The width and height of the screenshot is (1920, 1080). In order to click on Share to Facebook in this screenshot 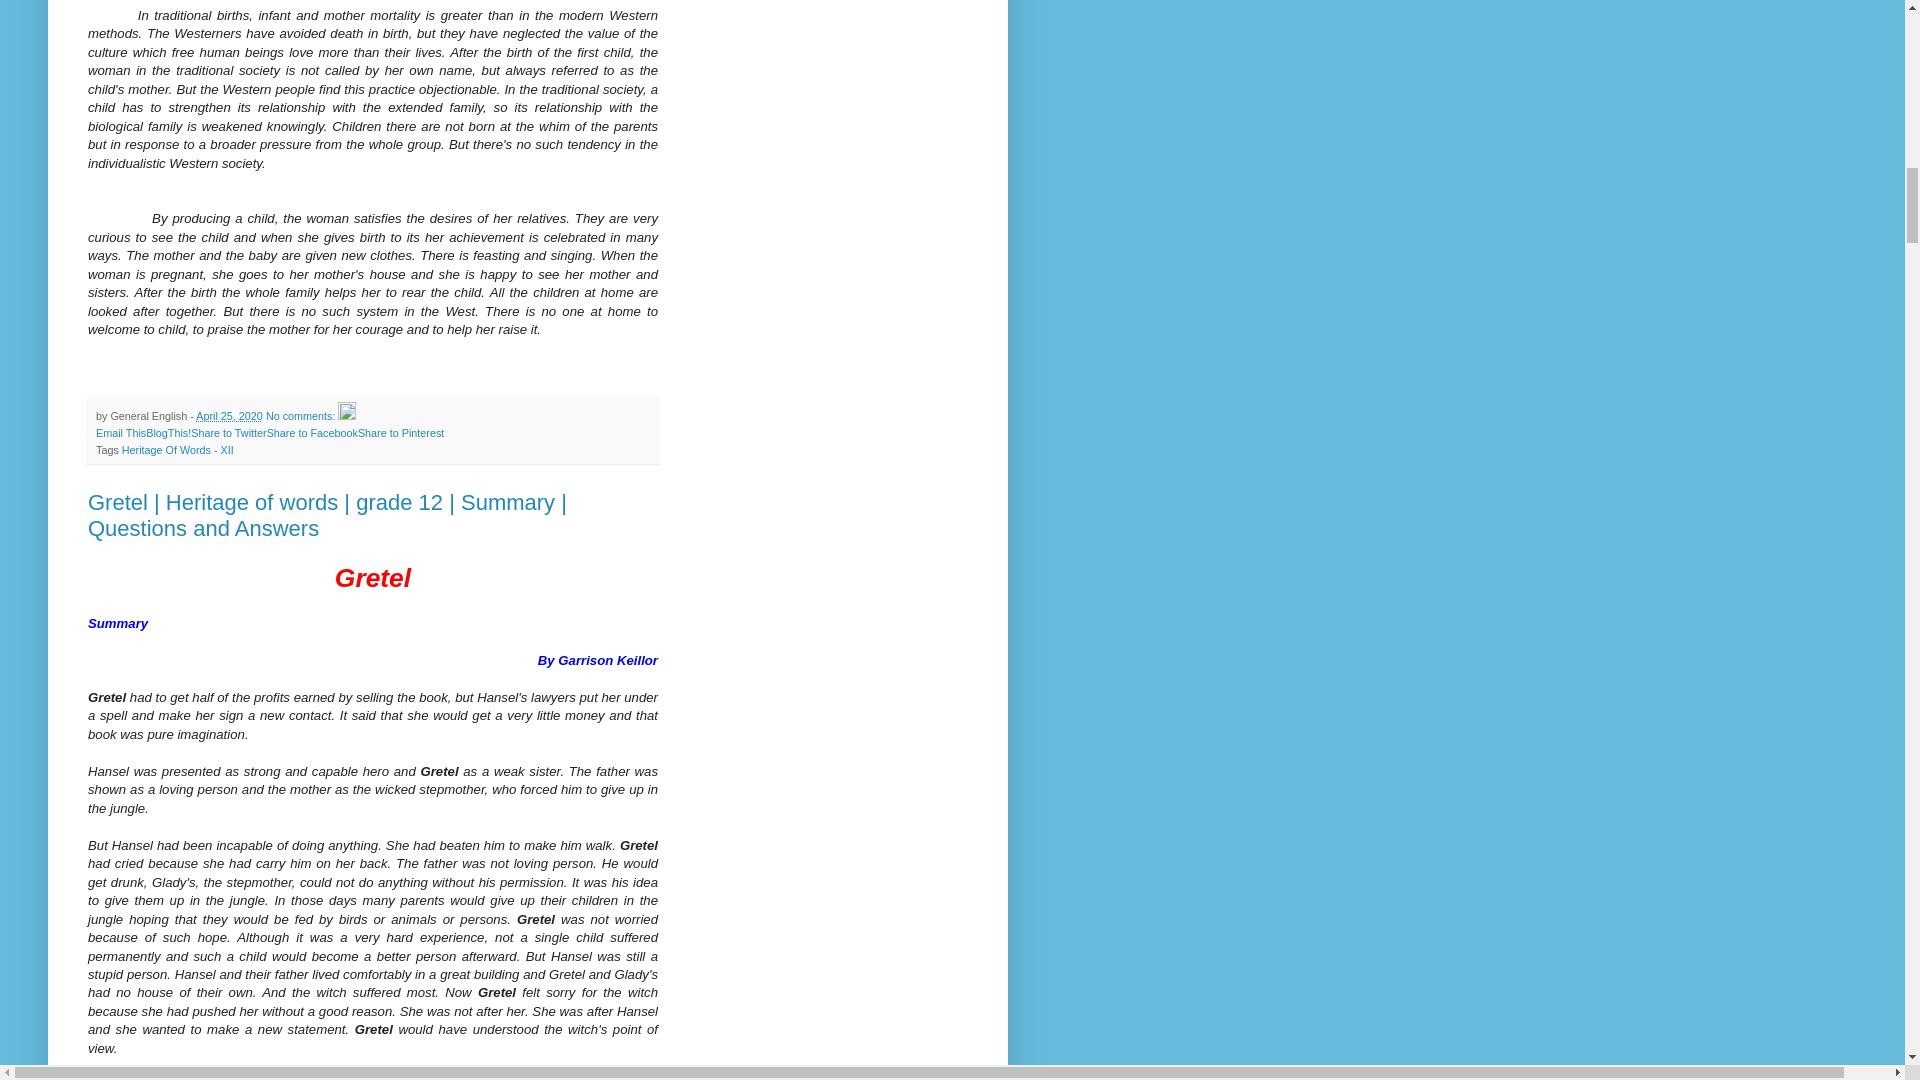, I will do `click(312, 432)`.